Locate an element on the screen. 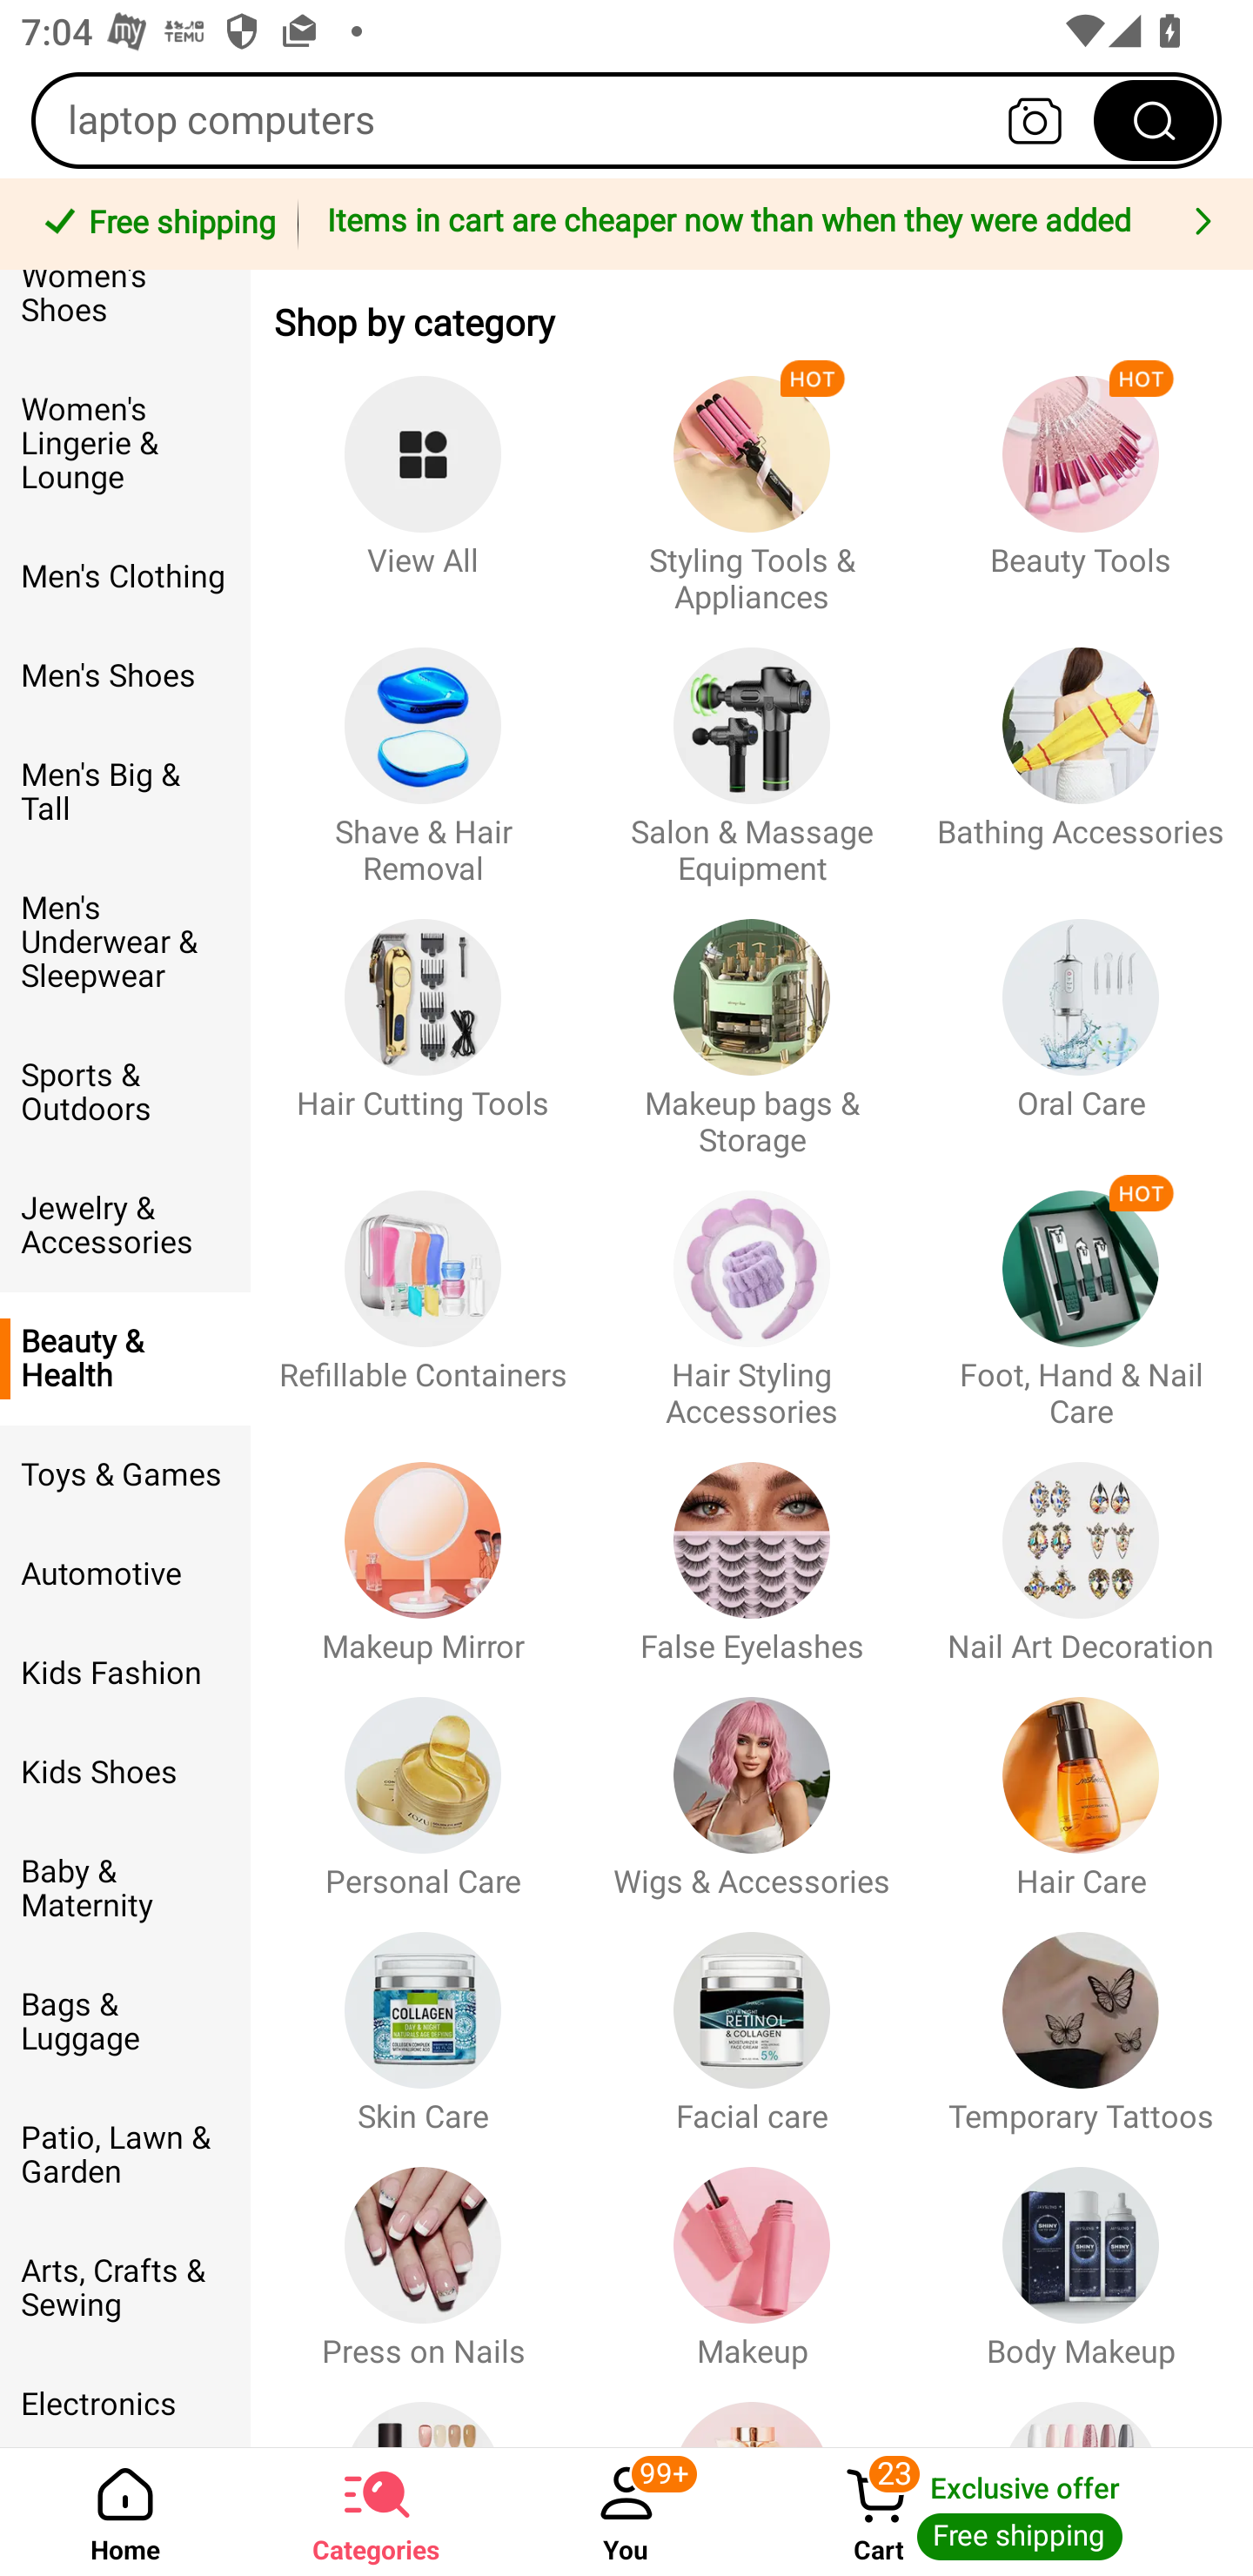 The width and height of the screenshot is (1253, 2576). False Eyelashes is located at coordinates (752, 1547).